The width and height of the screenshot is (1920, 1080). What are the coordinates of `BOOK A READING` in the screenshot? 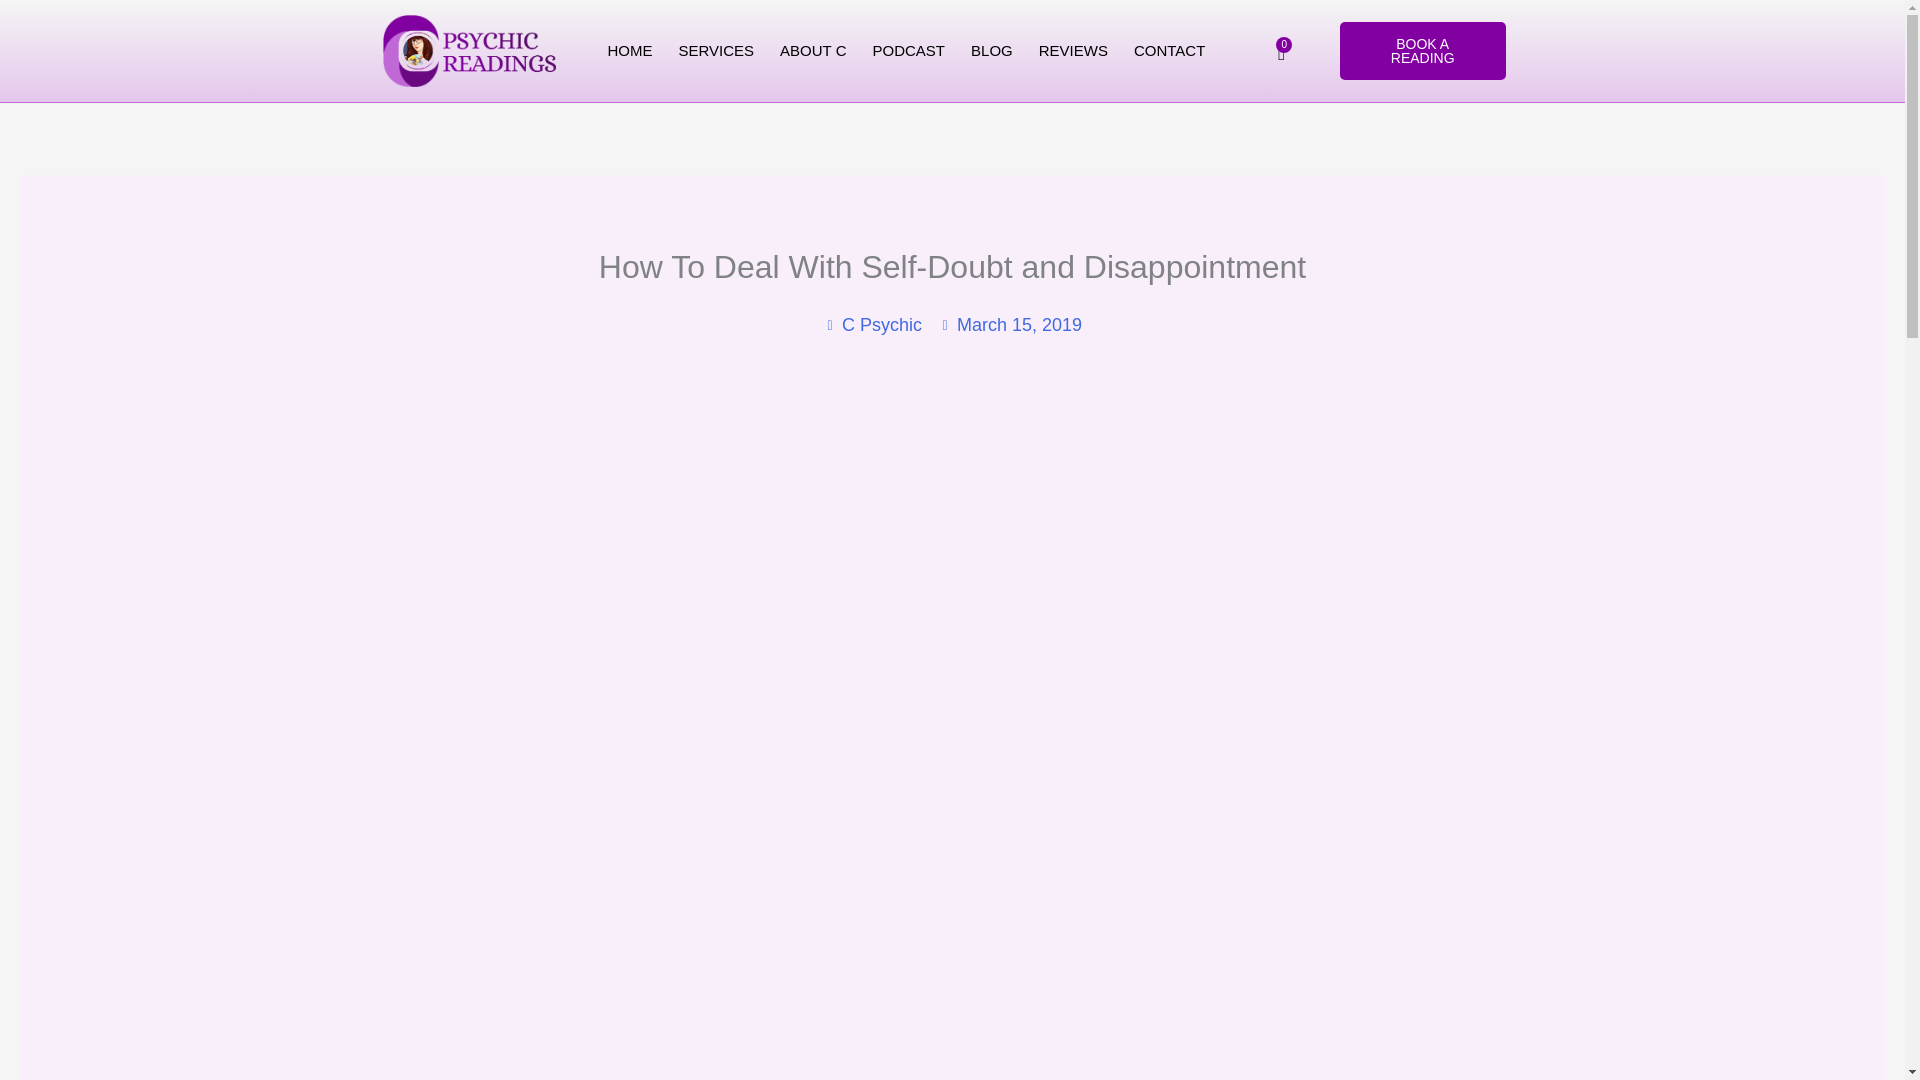 It's located at (1422, 50).